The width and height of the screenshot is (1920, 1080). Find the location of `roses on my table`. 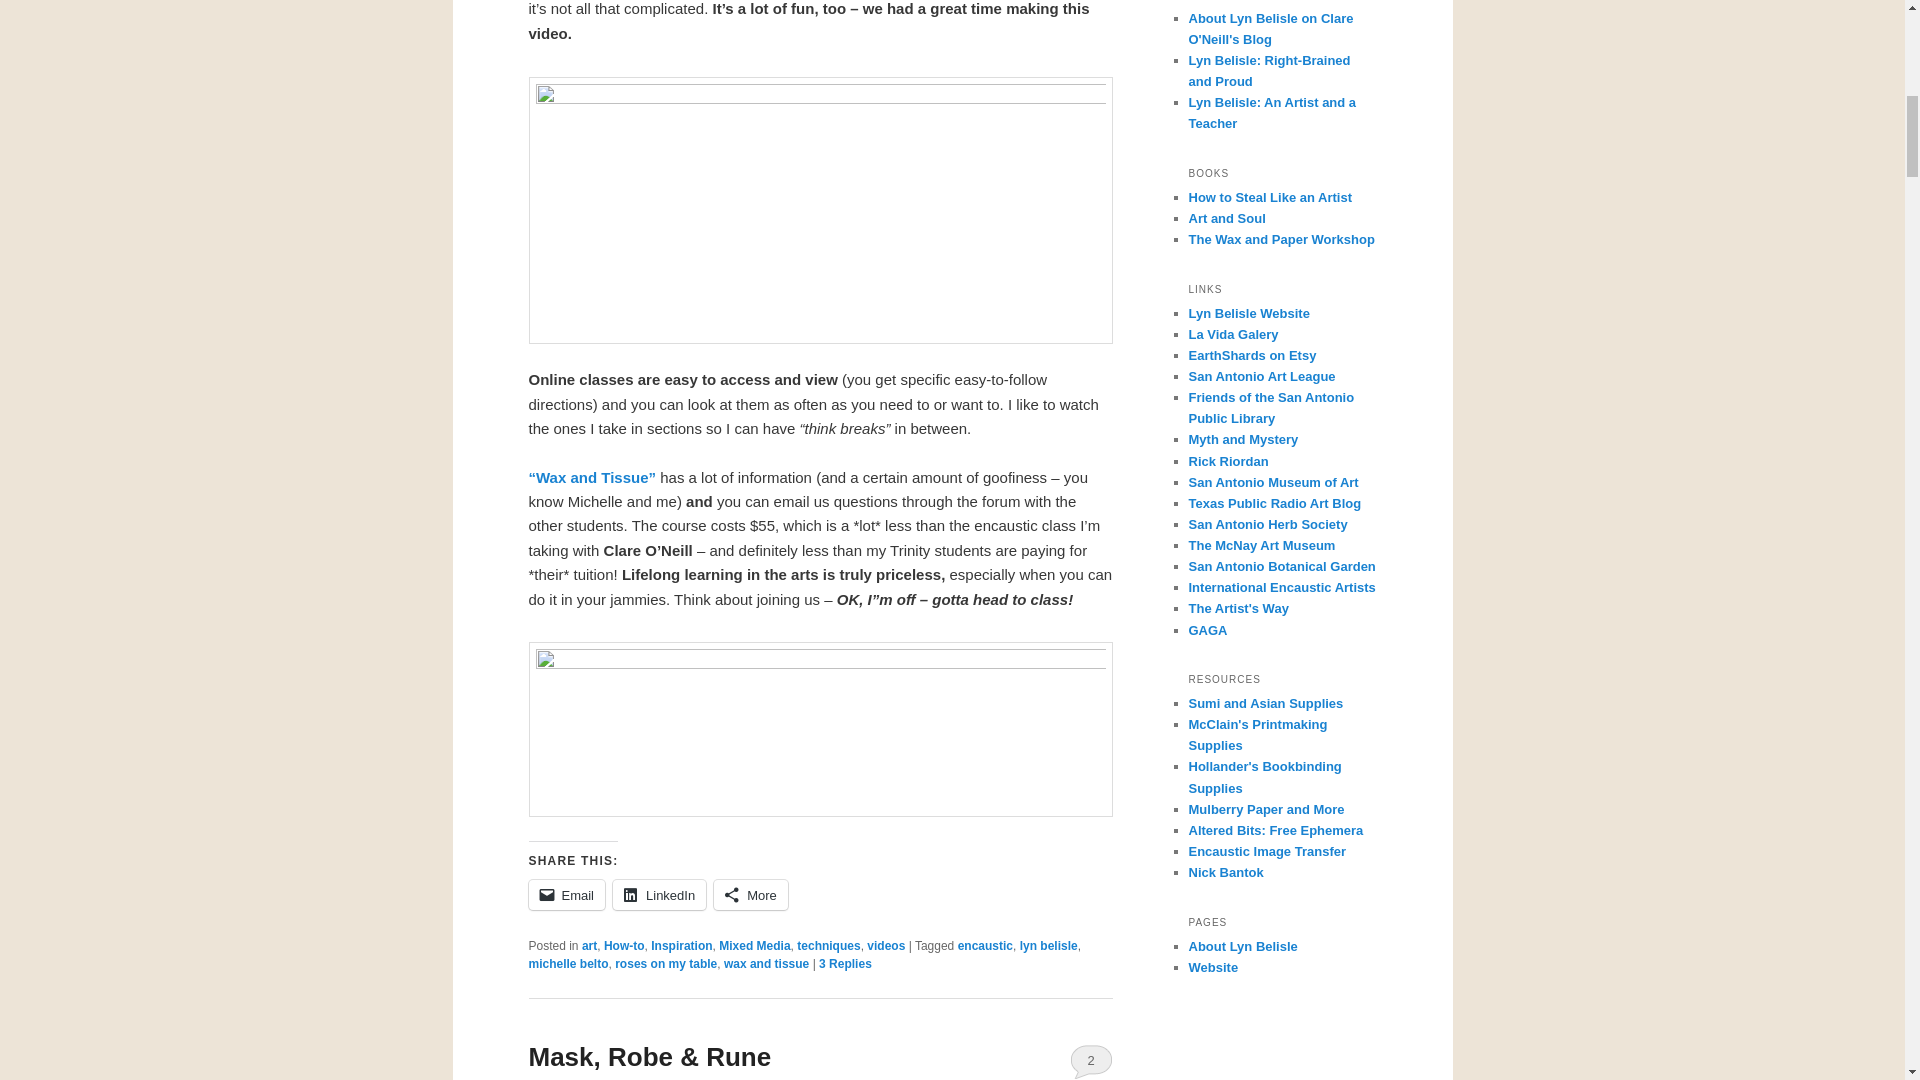

roses on my table is located at coordinates (665, 963).